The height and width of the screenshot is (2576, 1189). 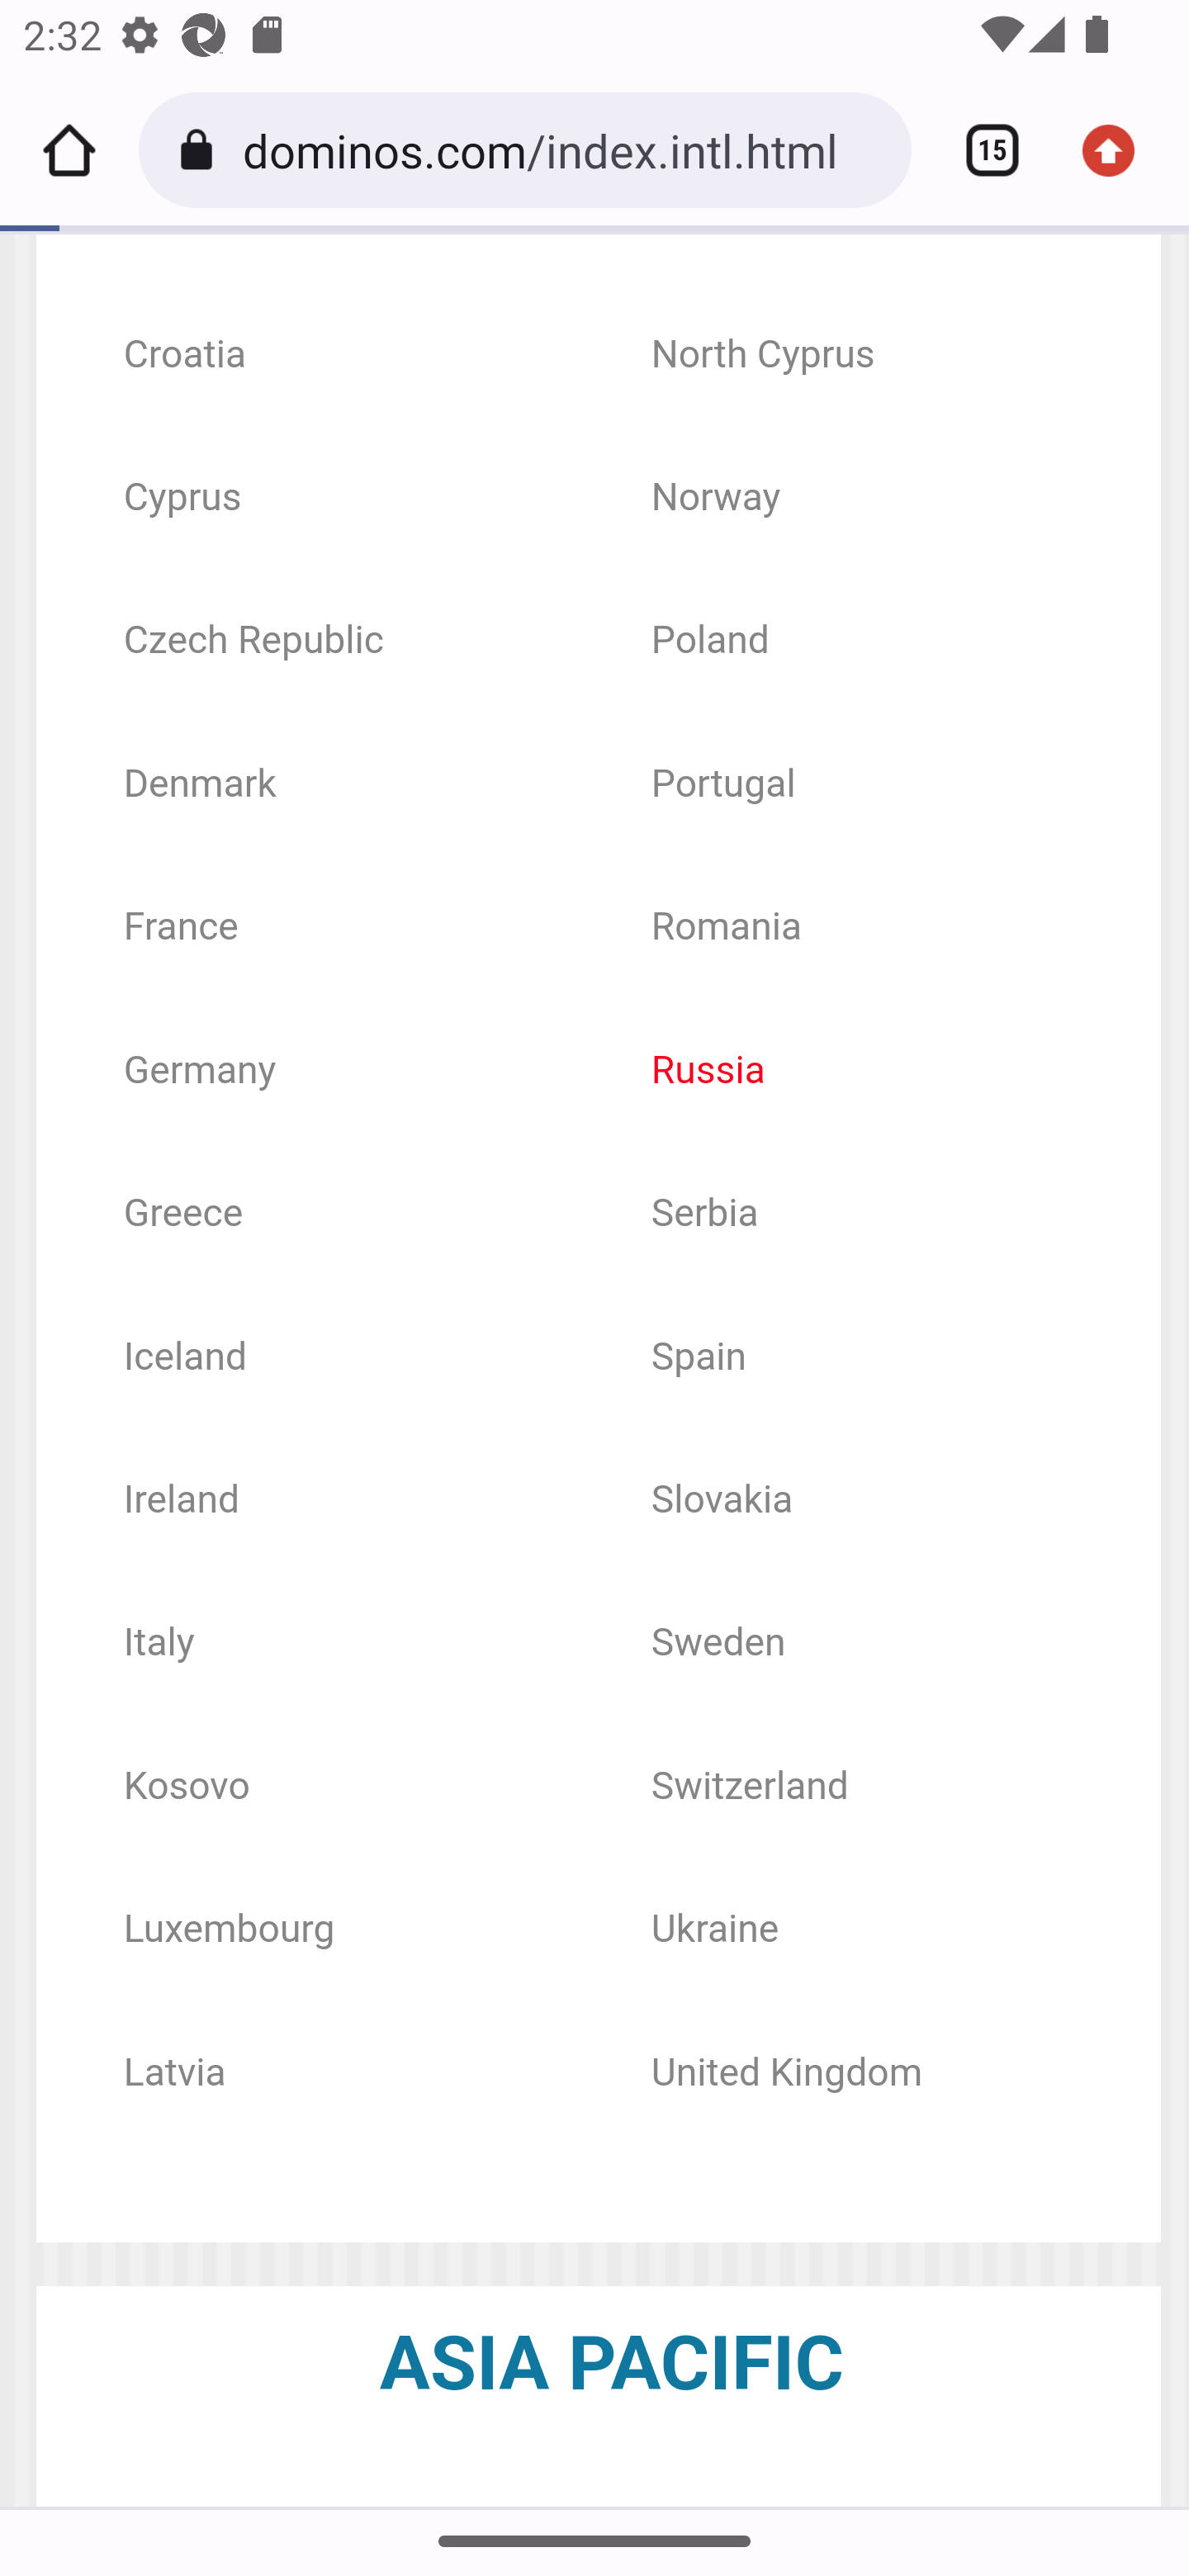 I want to click on Latvia, so click(x=174, y=2074).